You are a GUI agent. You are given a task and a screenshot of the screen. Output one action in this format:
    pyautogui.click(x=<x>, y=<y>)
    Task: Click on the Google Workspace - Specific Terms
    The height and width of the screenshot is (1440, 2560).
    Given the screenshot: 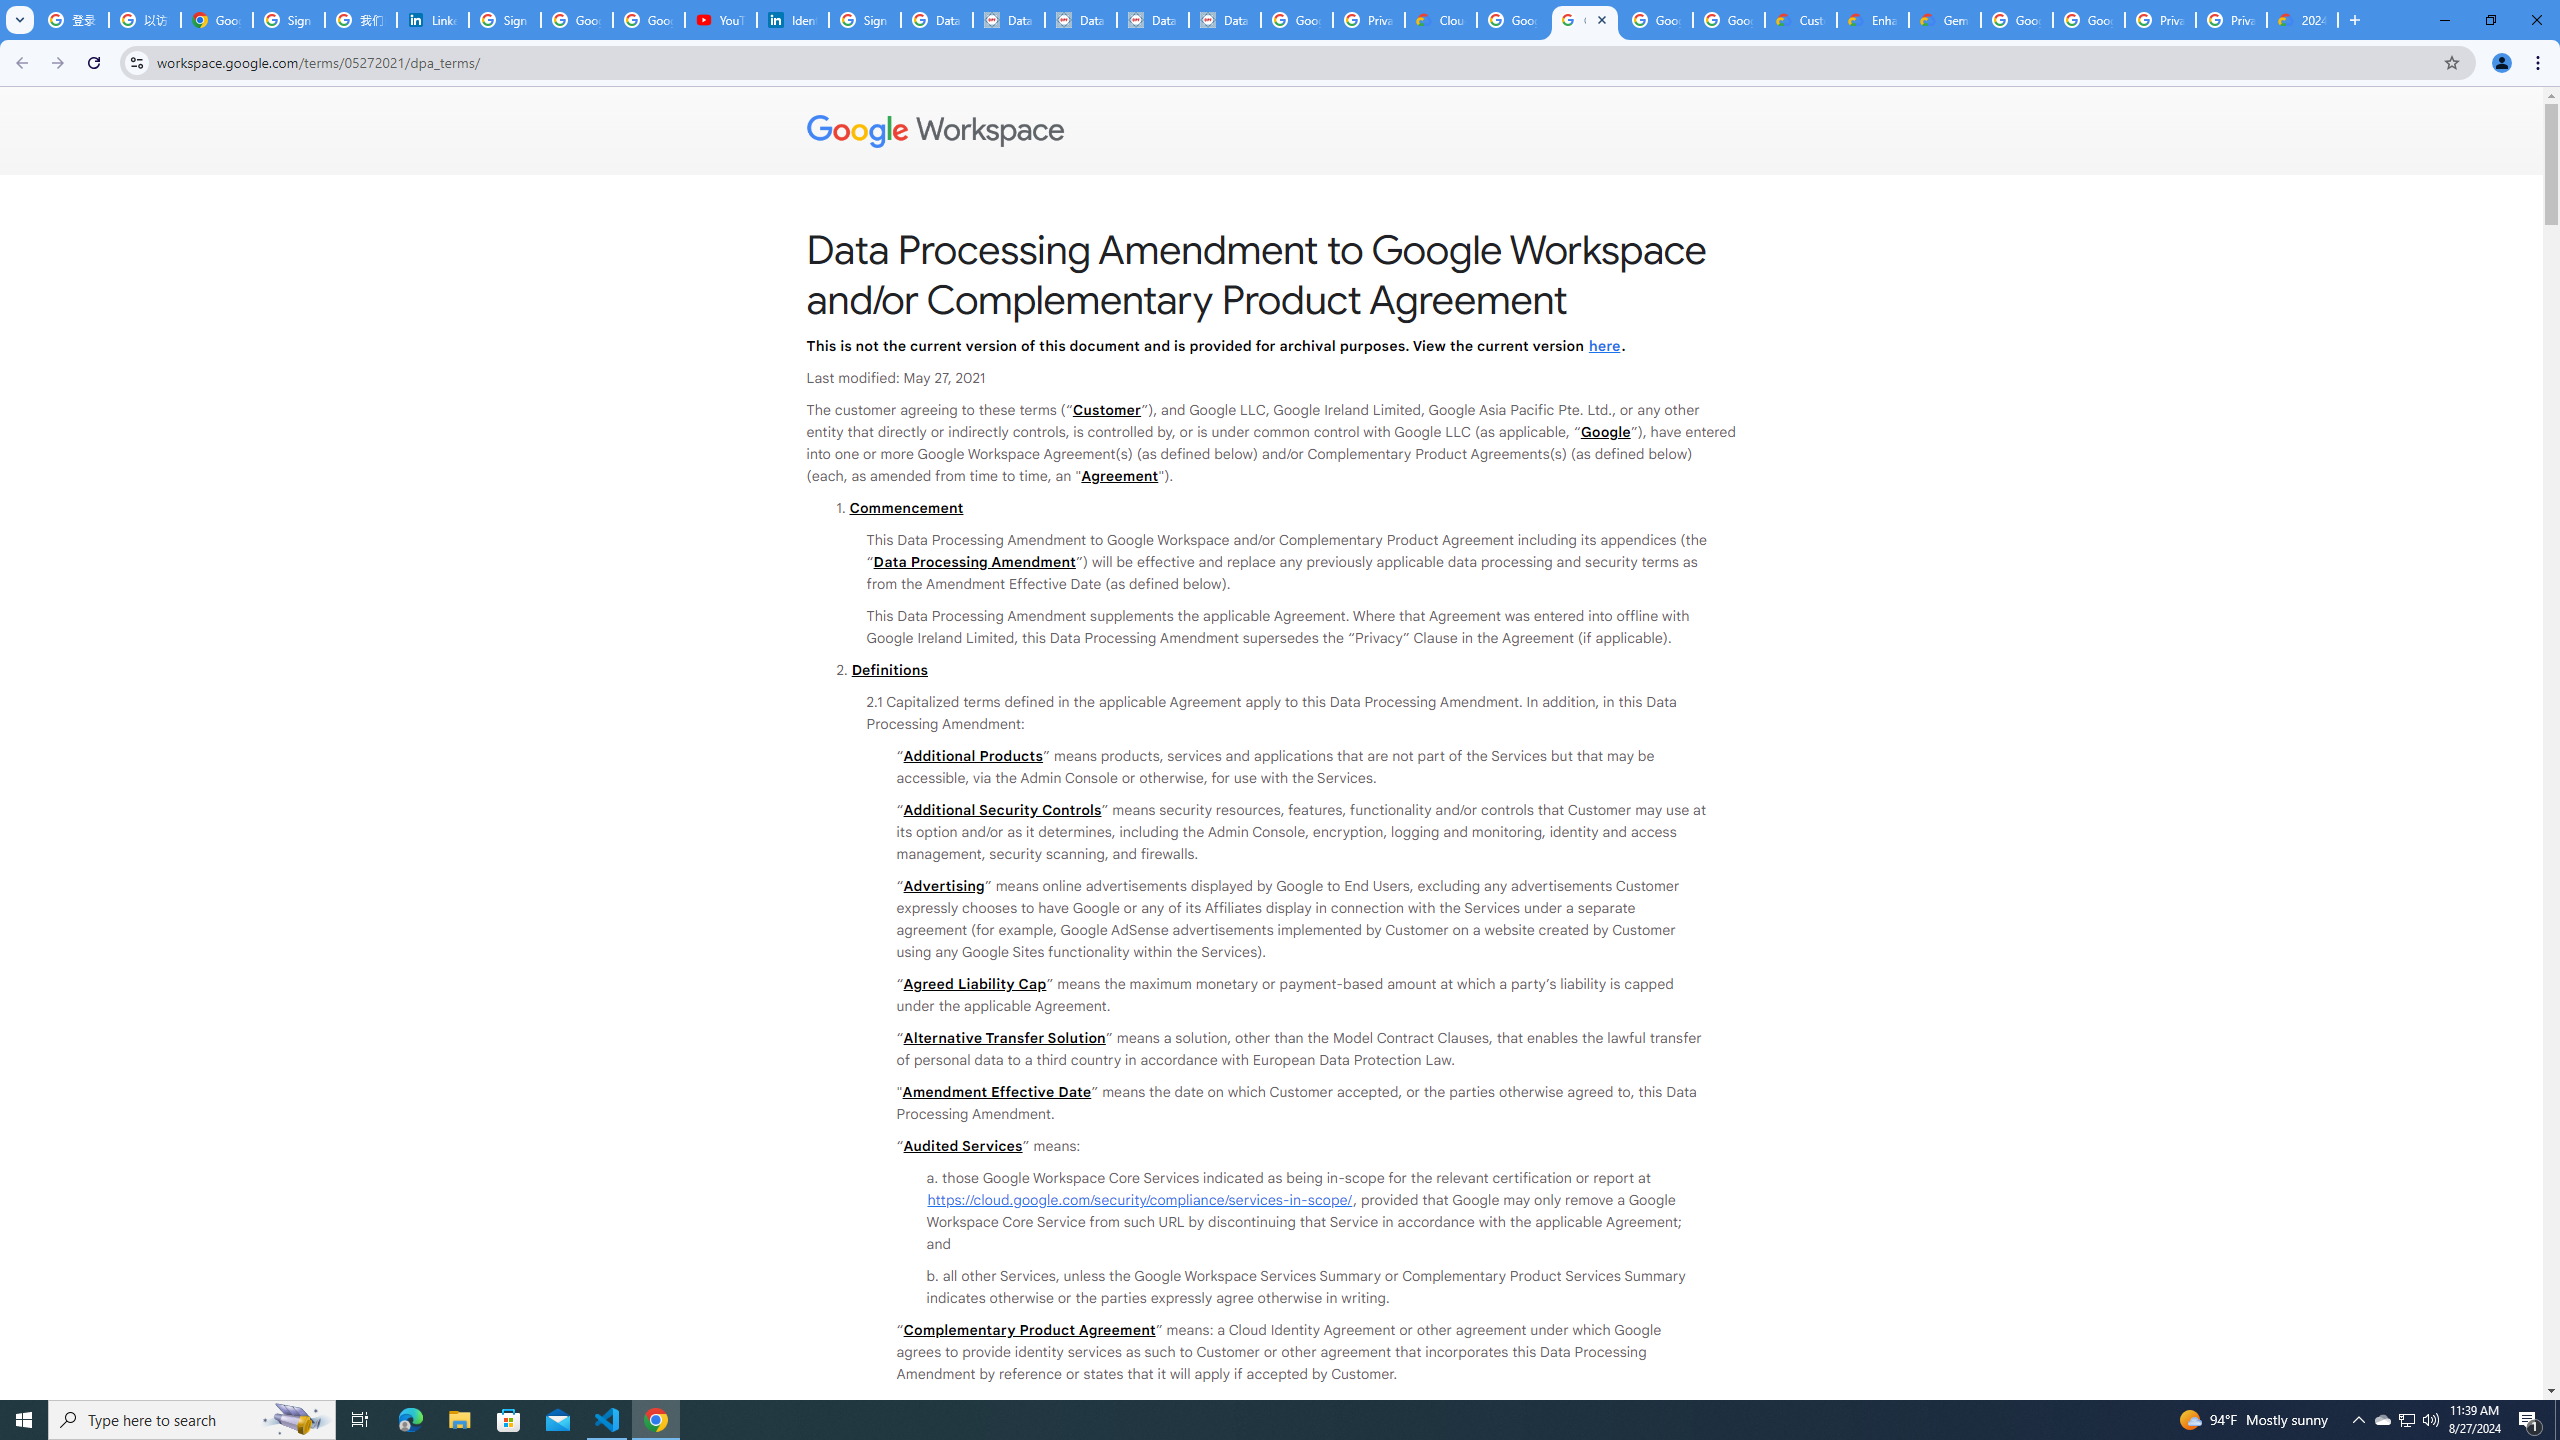 What is the action you would take?
    pyautogui.click(x=1657, y=20)
    